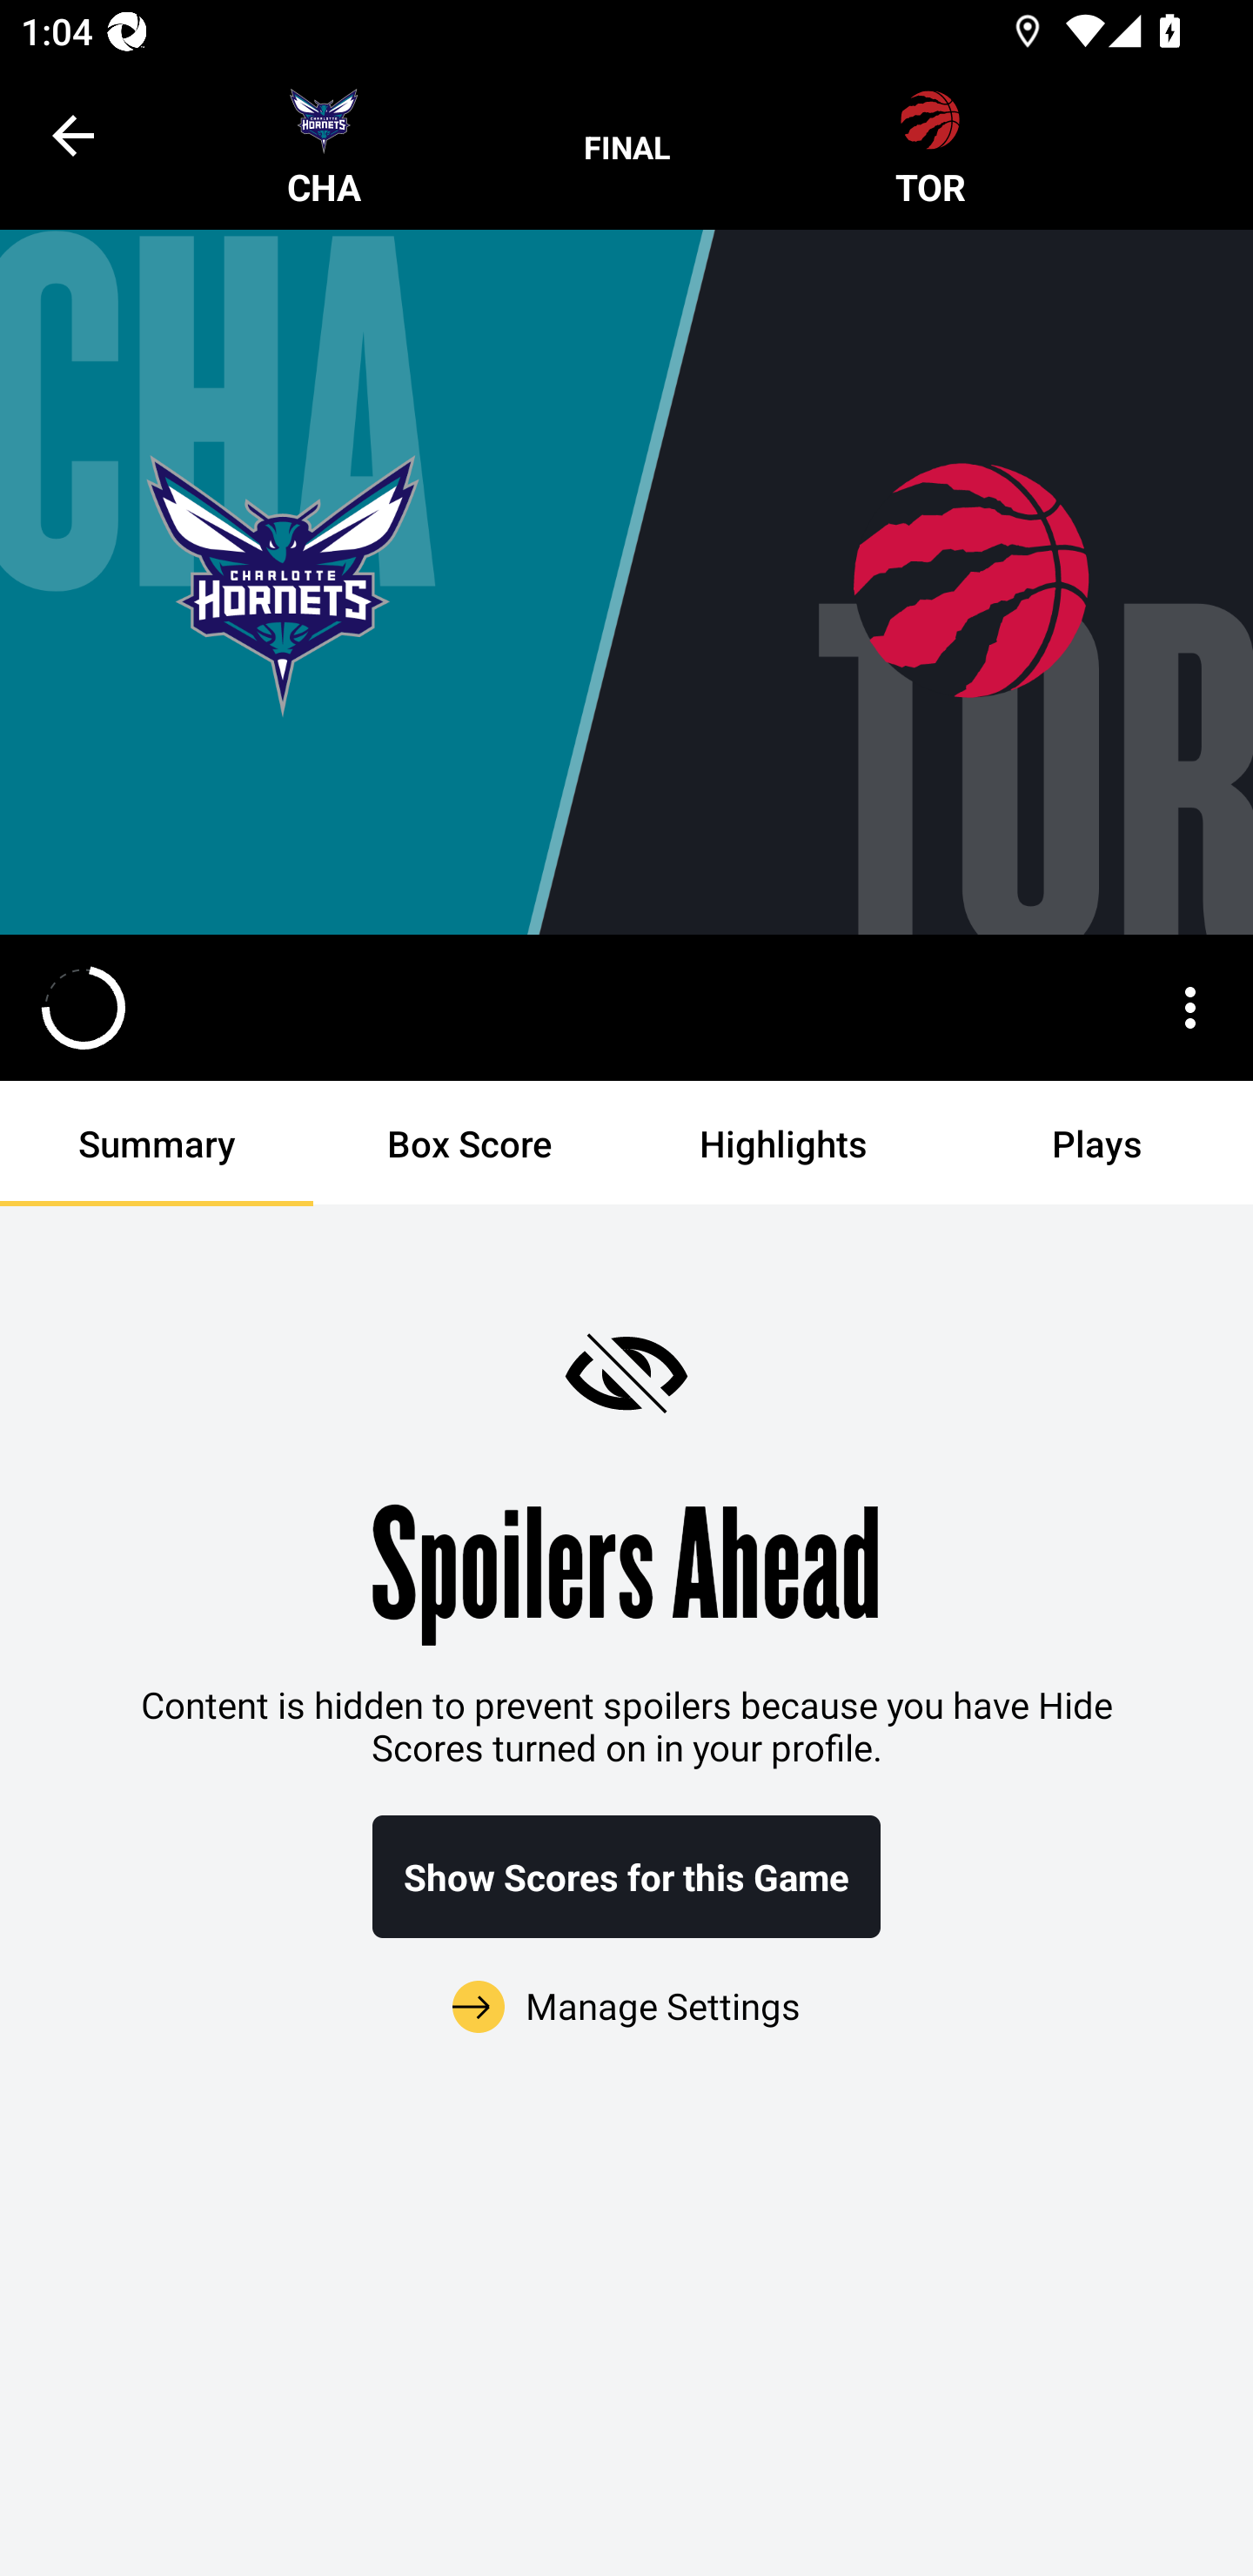  What do you see at coordinates (626, 1988) in the screenshot?
I see `Manage Settings` at bounding box center [626, 1988].